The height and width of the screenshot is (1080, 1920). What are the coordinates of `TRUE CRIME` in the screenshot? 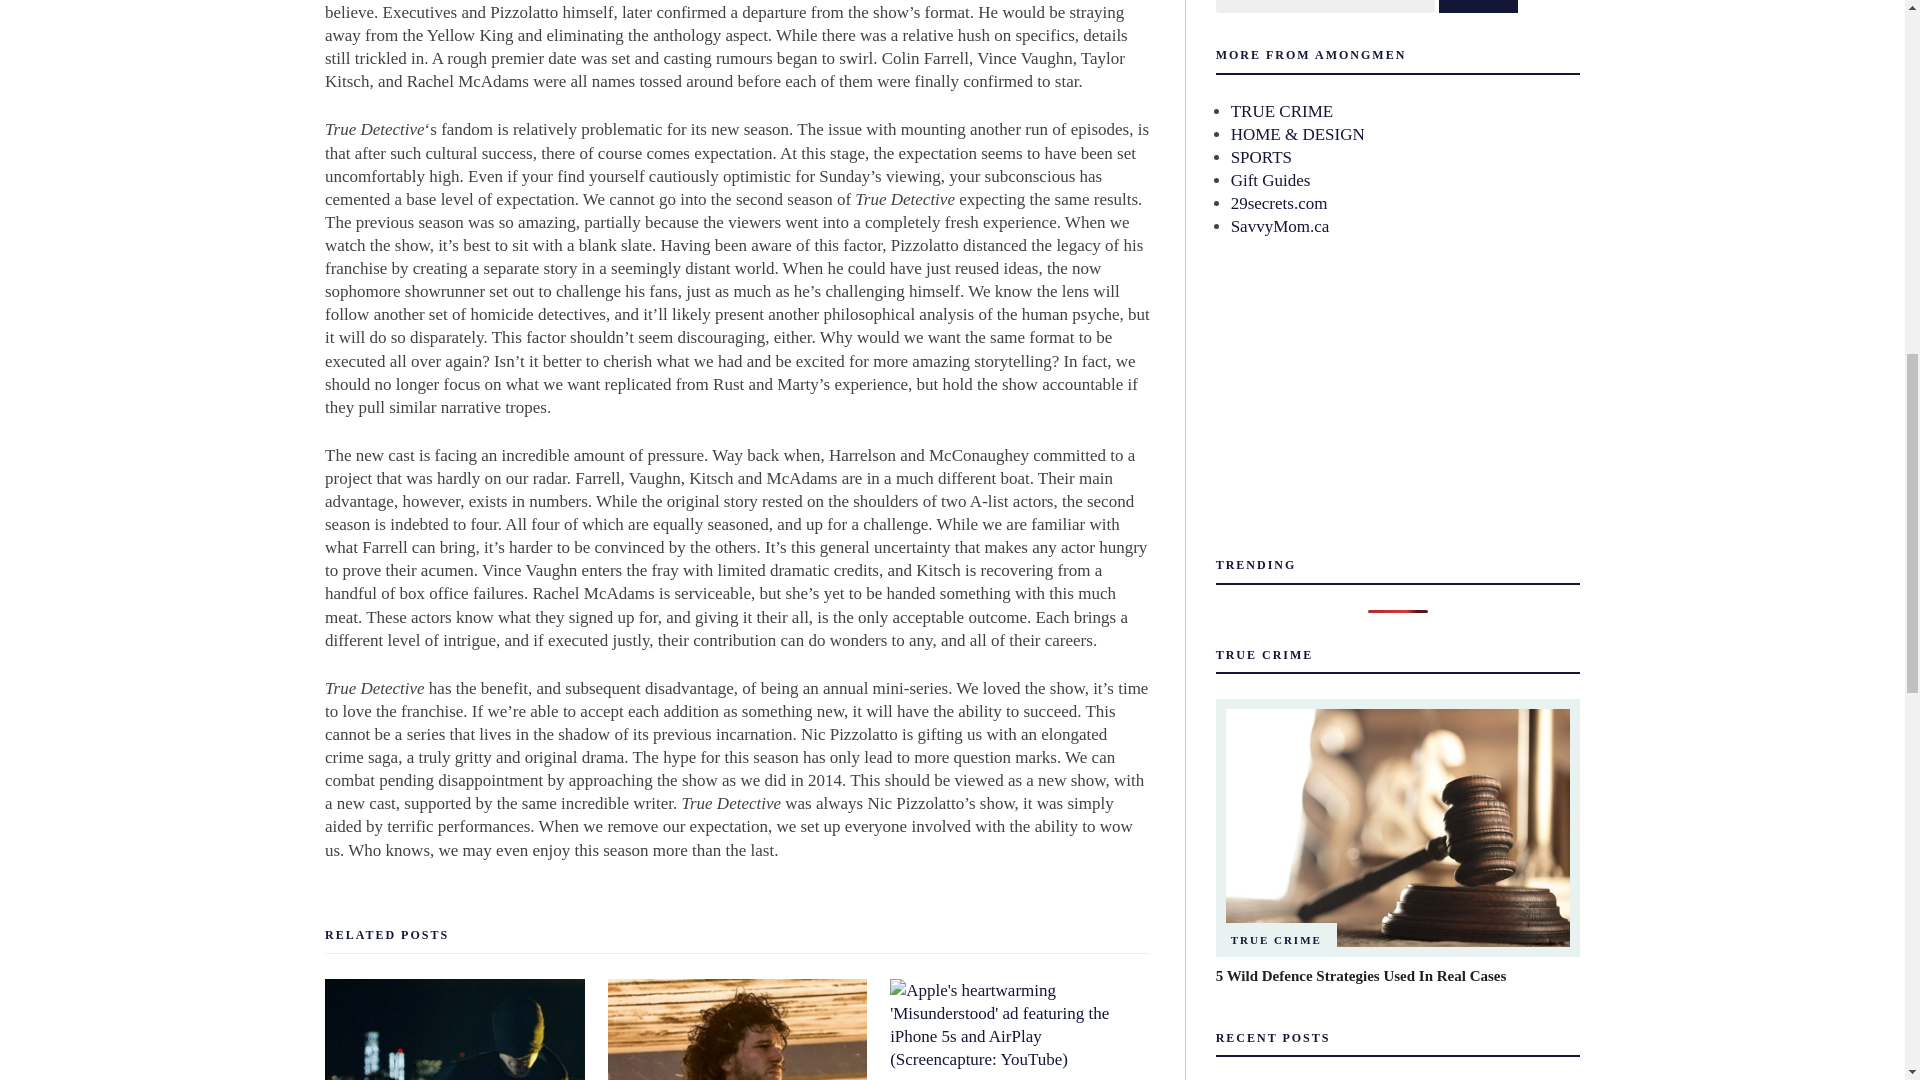 It's located at (1281, 110).